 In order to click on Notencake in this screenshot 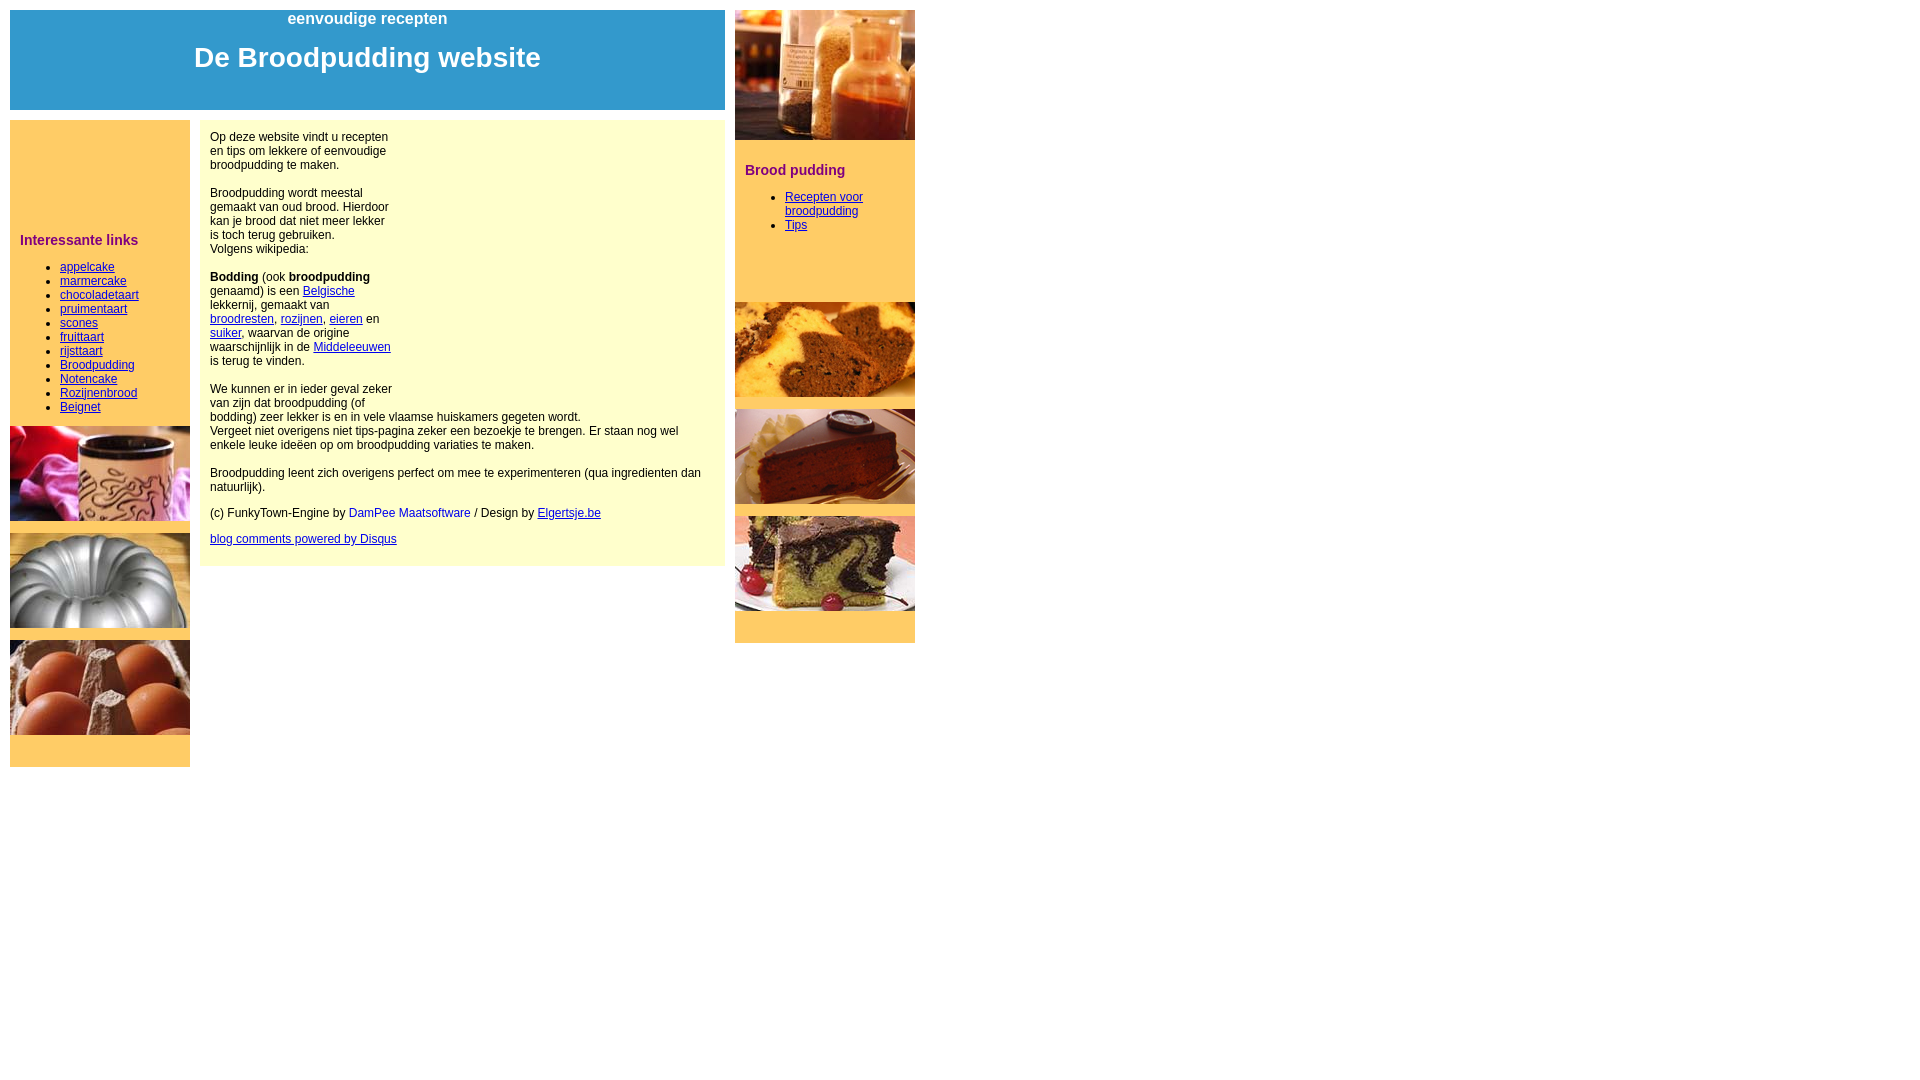, I will do `click(88, 379)`.